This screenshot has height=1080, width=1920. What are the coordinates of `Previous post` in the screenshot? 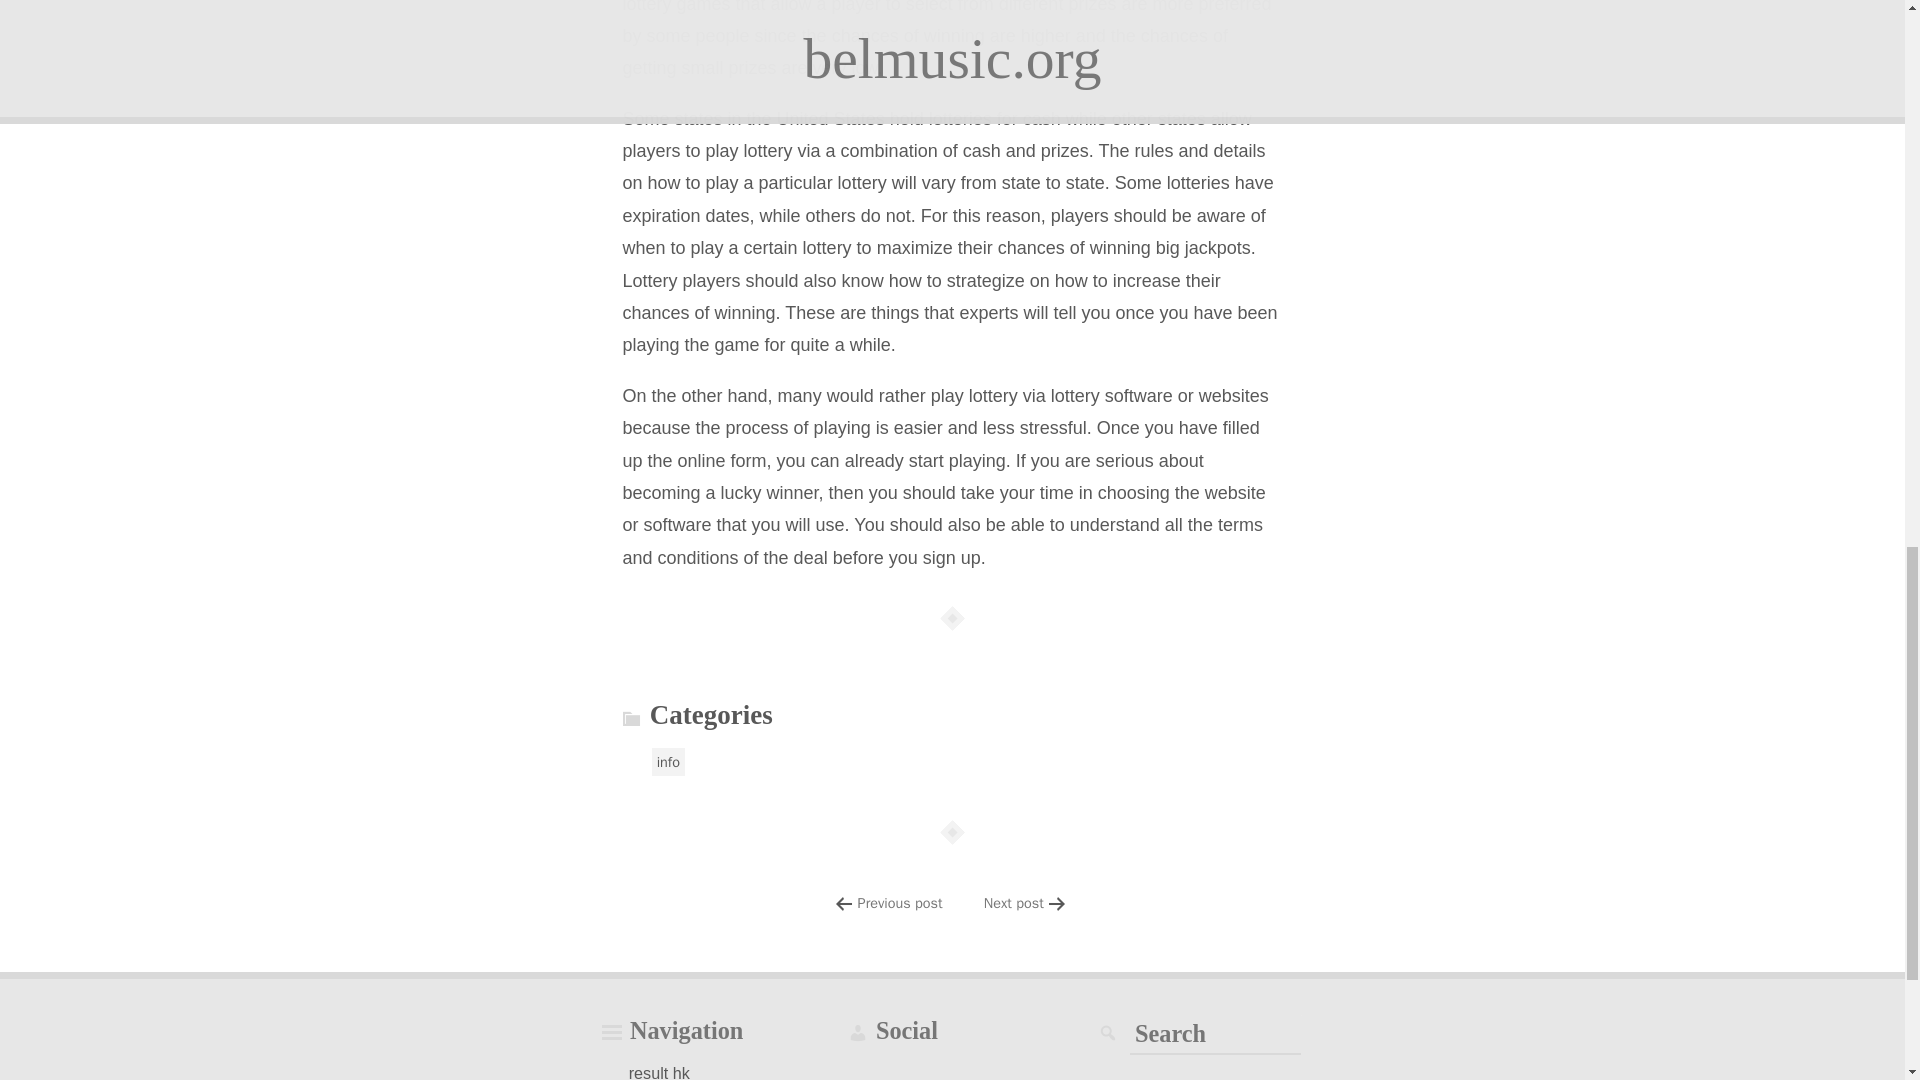 It's located at (900, 902).